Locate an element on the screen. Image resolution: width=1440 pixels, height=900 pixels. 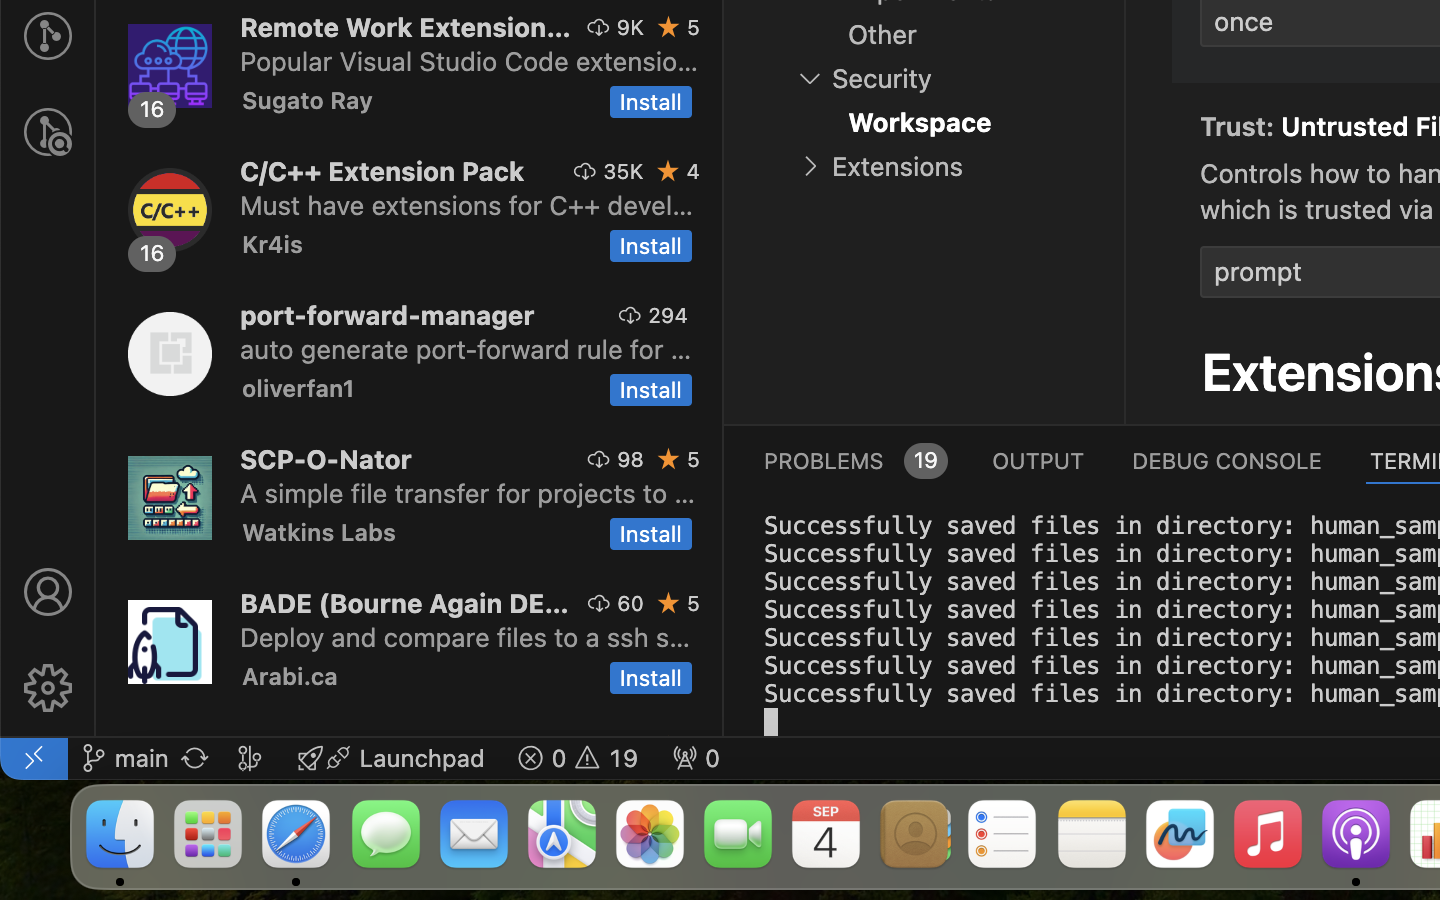
SCP-O-Nator is located at coordinates (326, 458).